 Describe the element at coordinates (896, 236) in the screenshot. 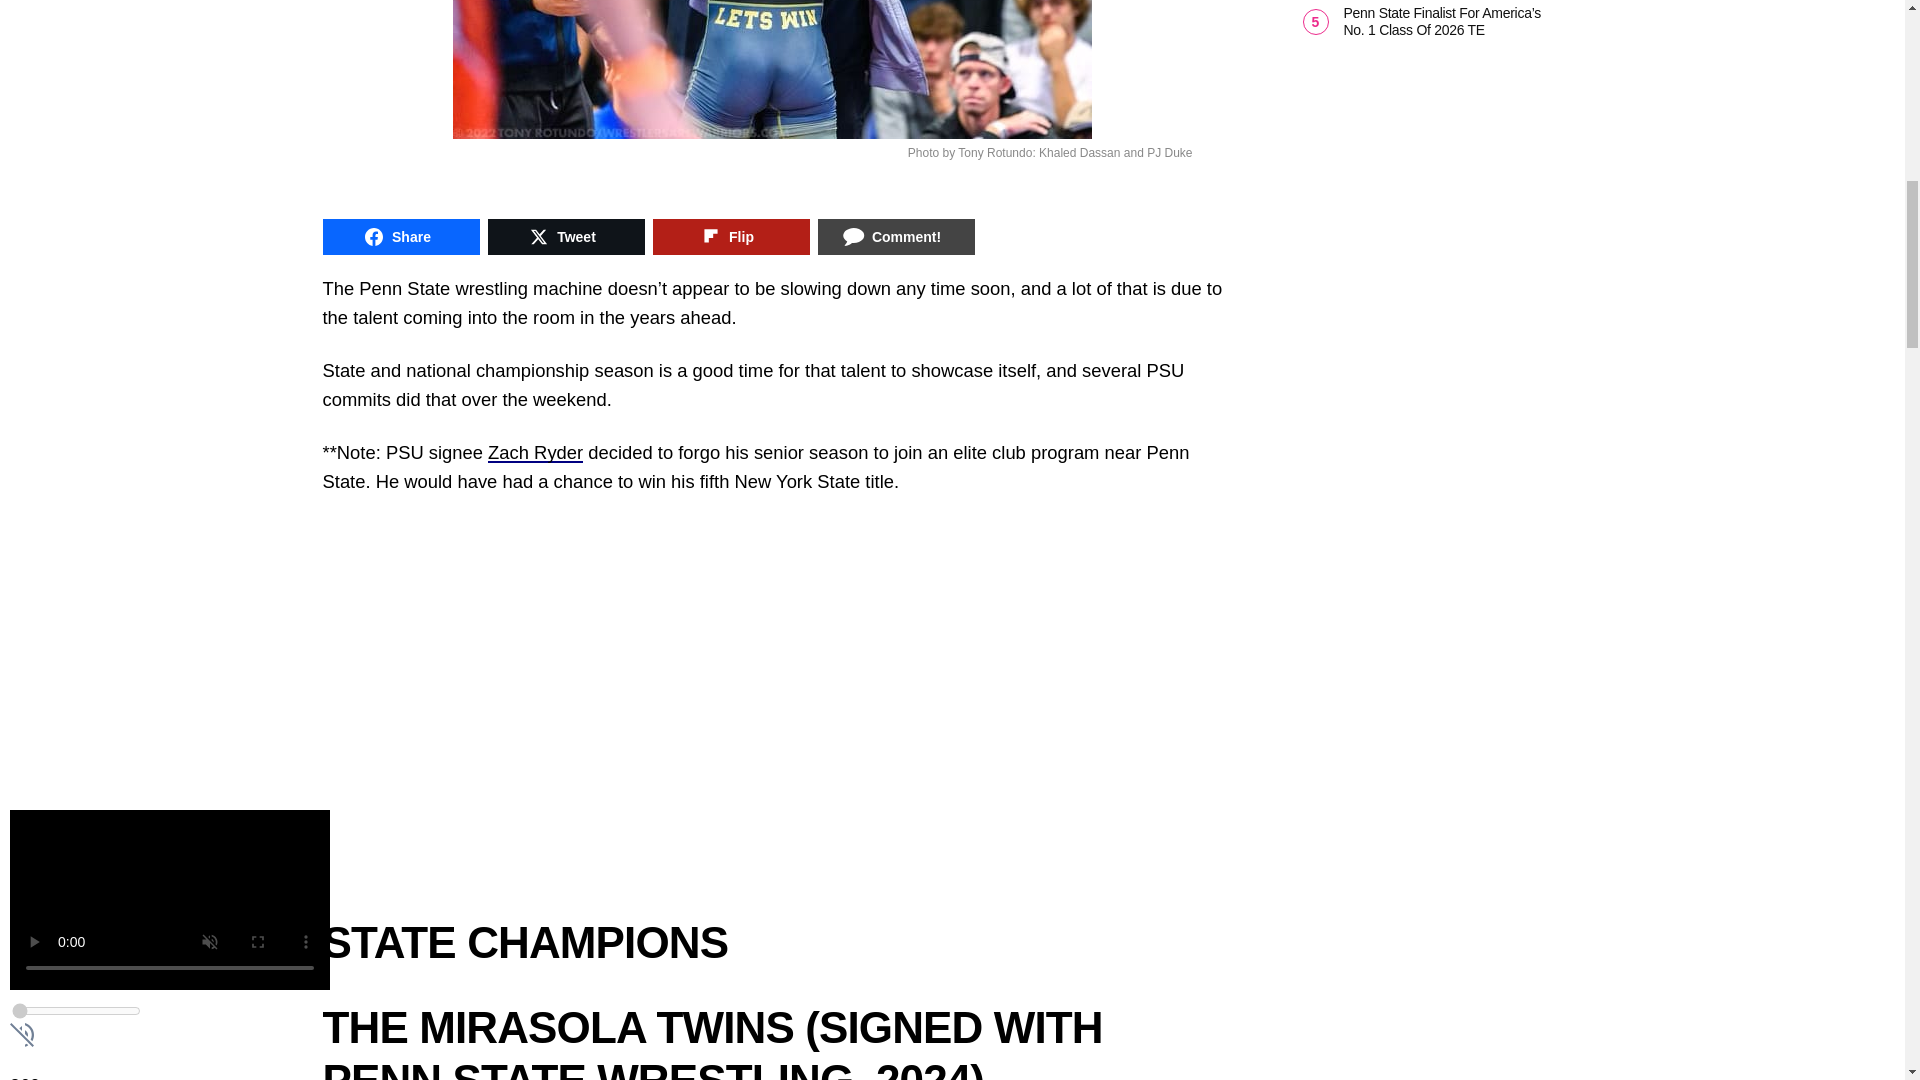

I see `Share on Comment!` at that location.